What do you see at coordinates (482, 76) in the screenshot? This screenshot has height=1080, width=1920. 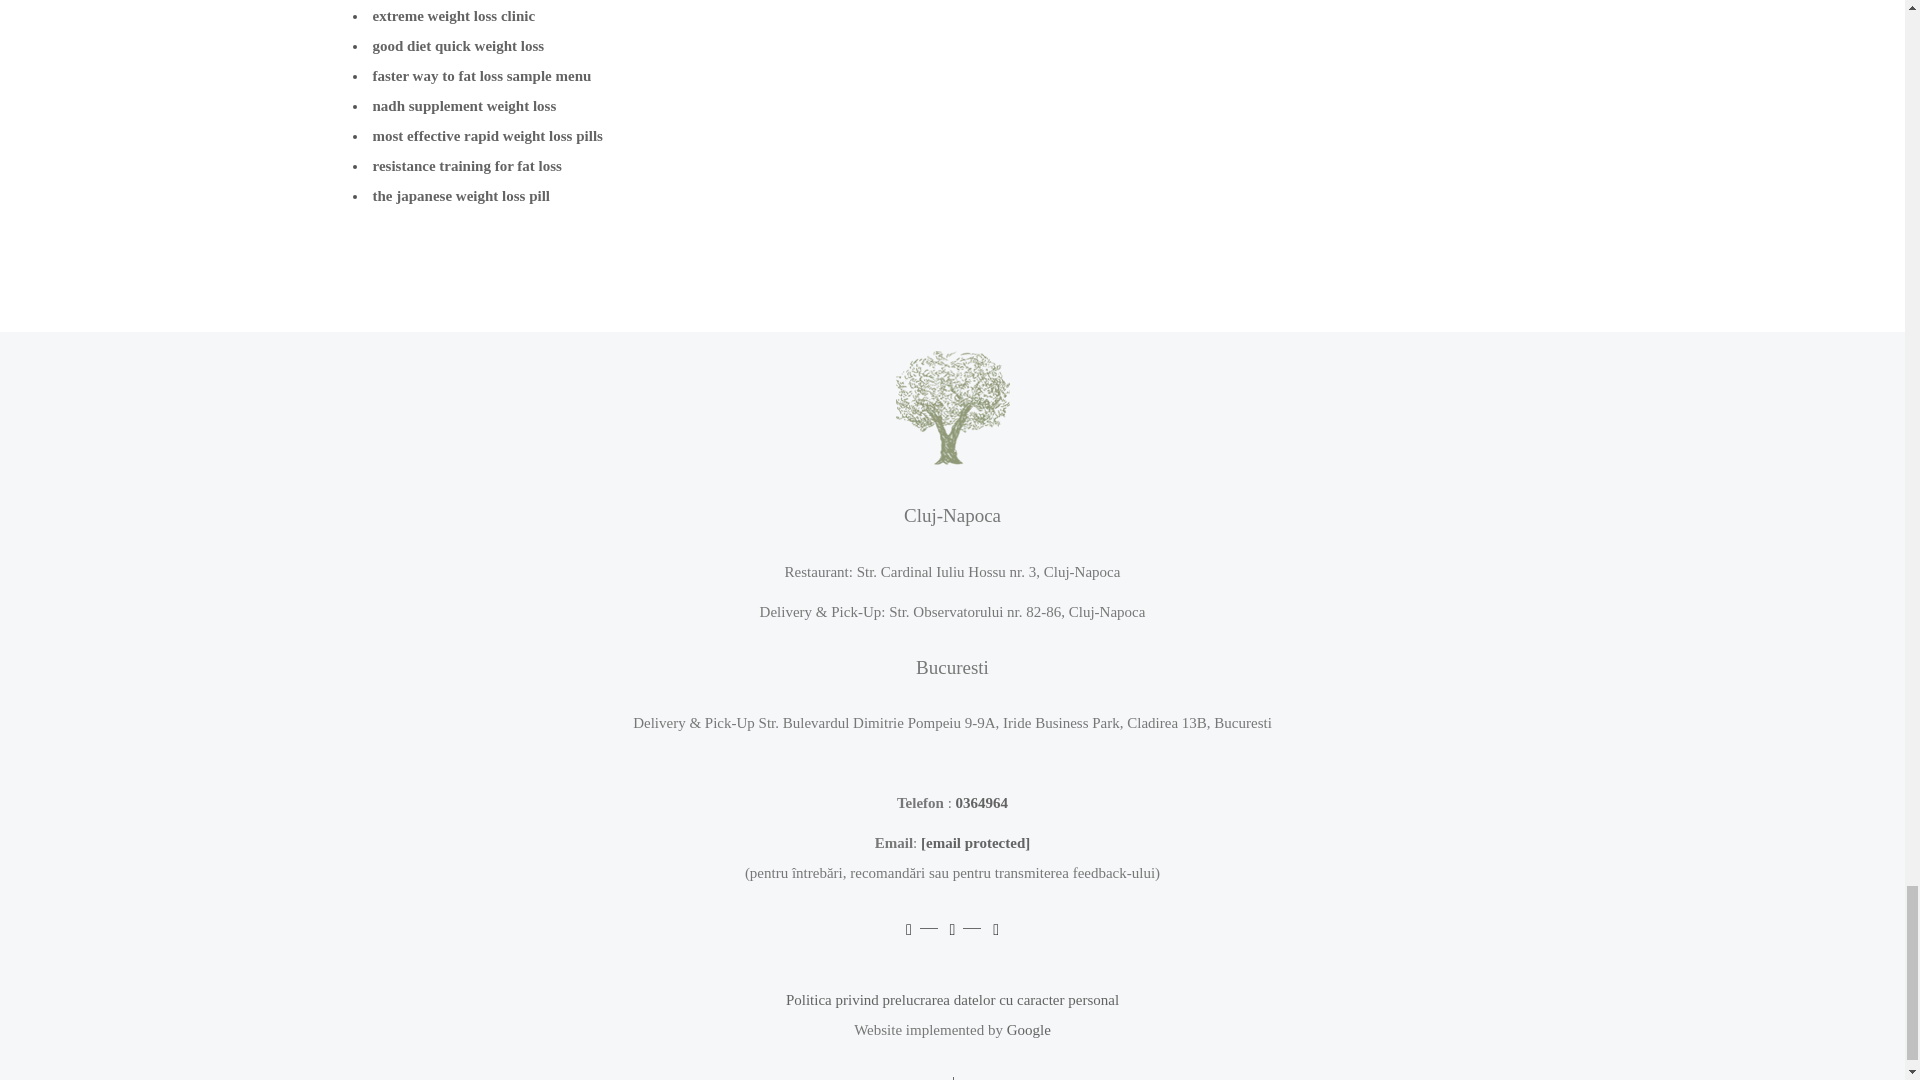 I see `faster way to fat loss sample menu` at bounding box center [482, 76].